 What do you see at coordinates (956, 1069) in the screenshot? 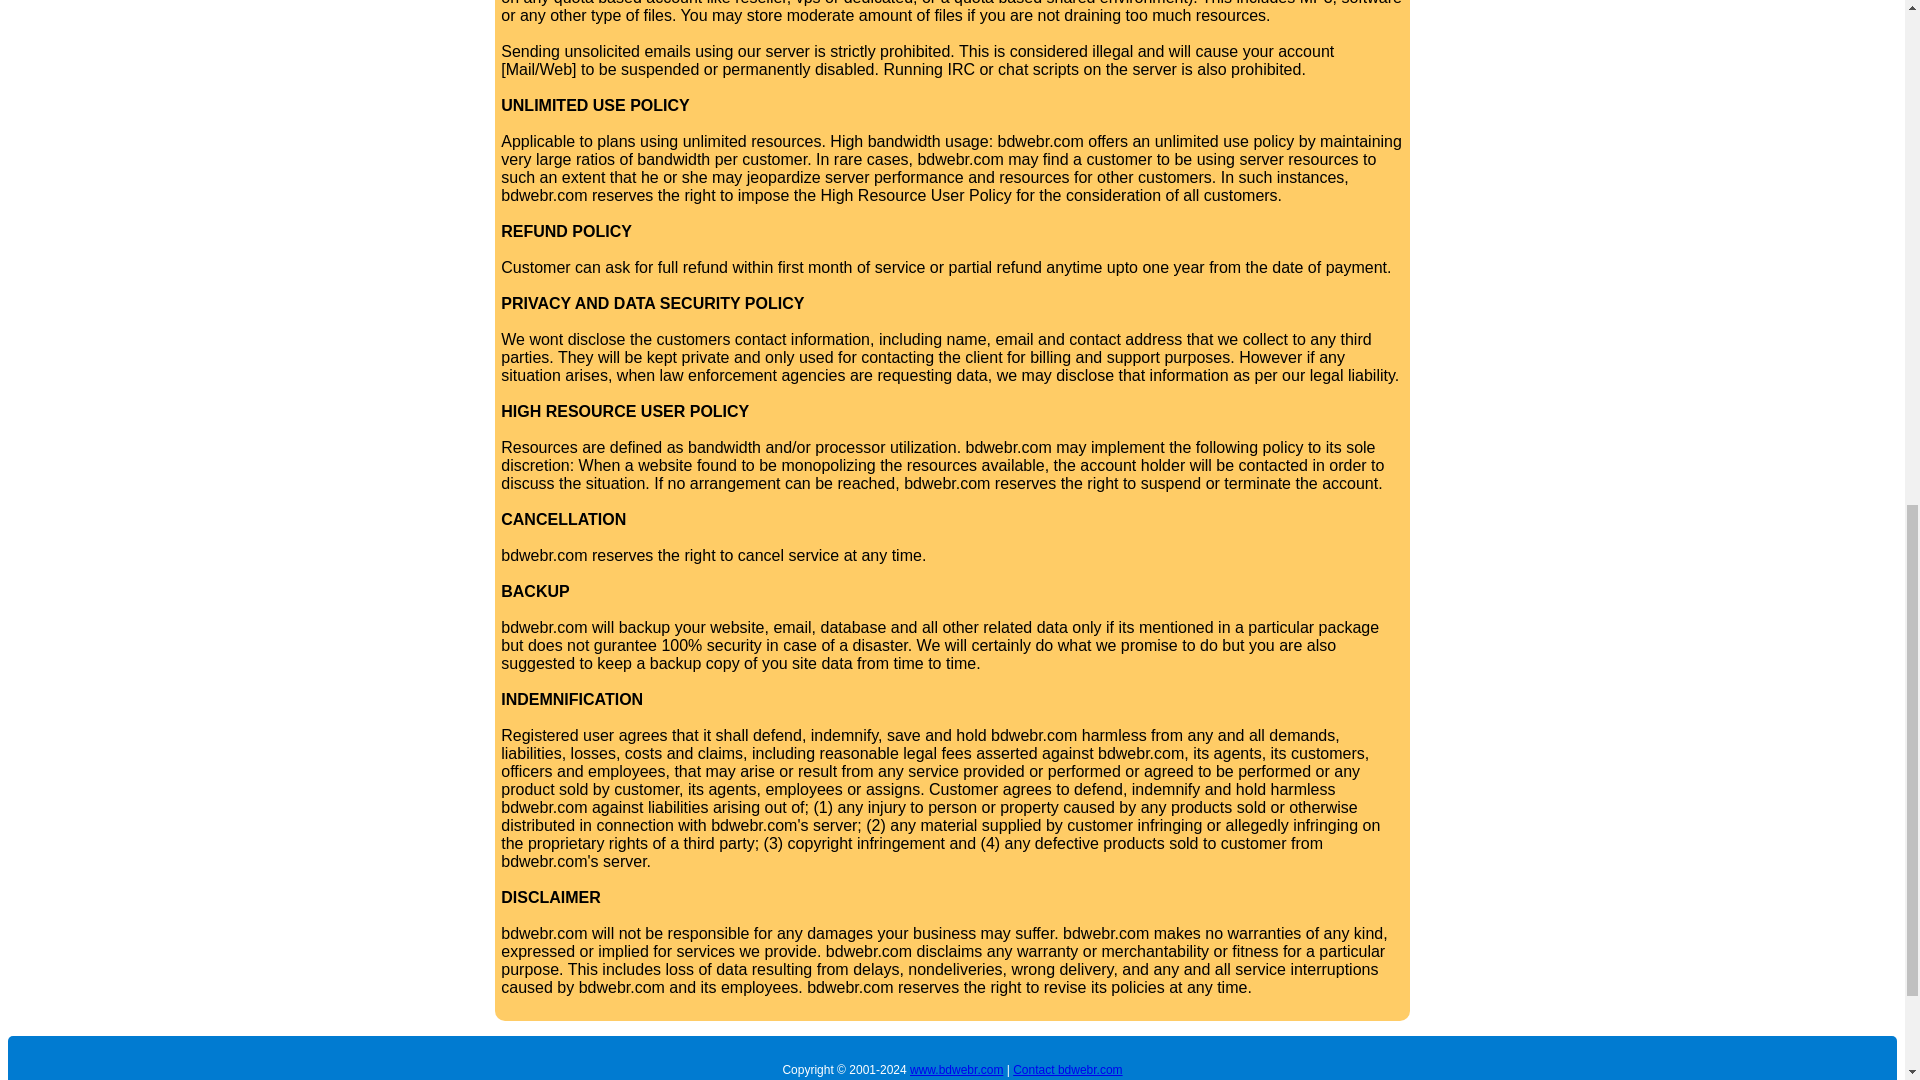
I see `www.bdwebr.com` at bounding box center [956, 1069].